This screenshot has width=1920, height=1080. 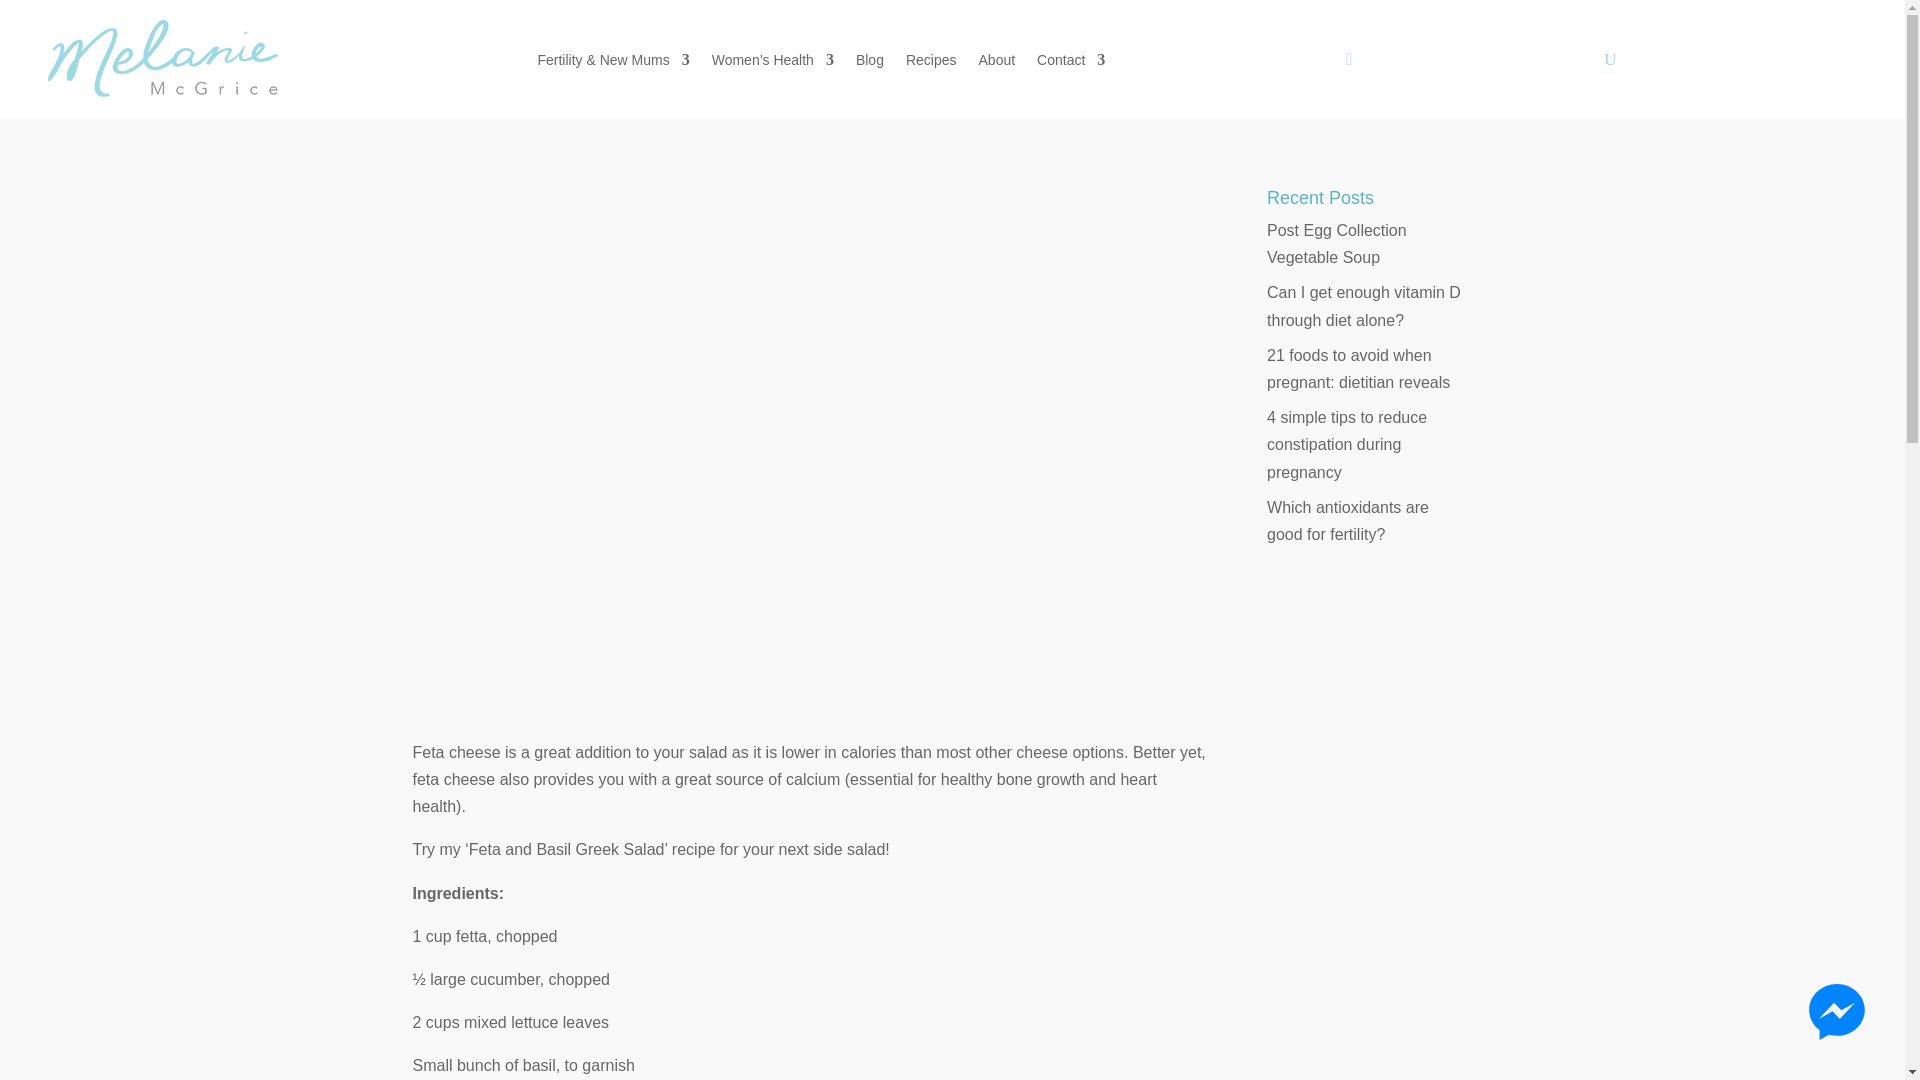 What do you see at coordinates (1346, 444) in the screenshot?
I see `4 simple tips to reduce constipation during pregnancy` at bounding box center [1346, 444].